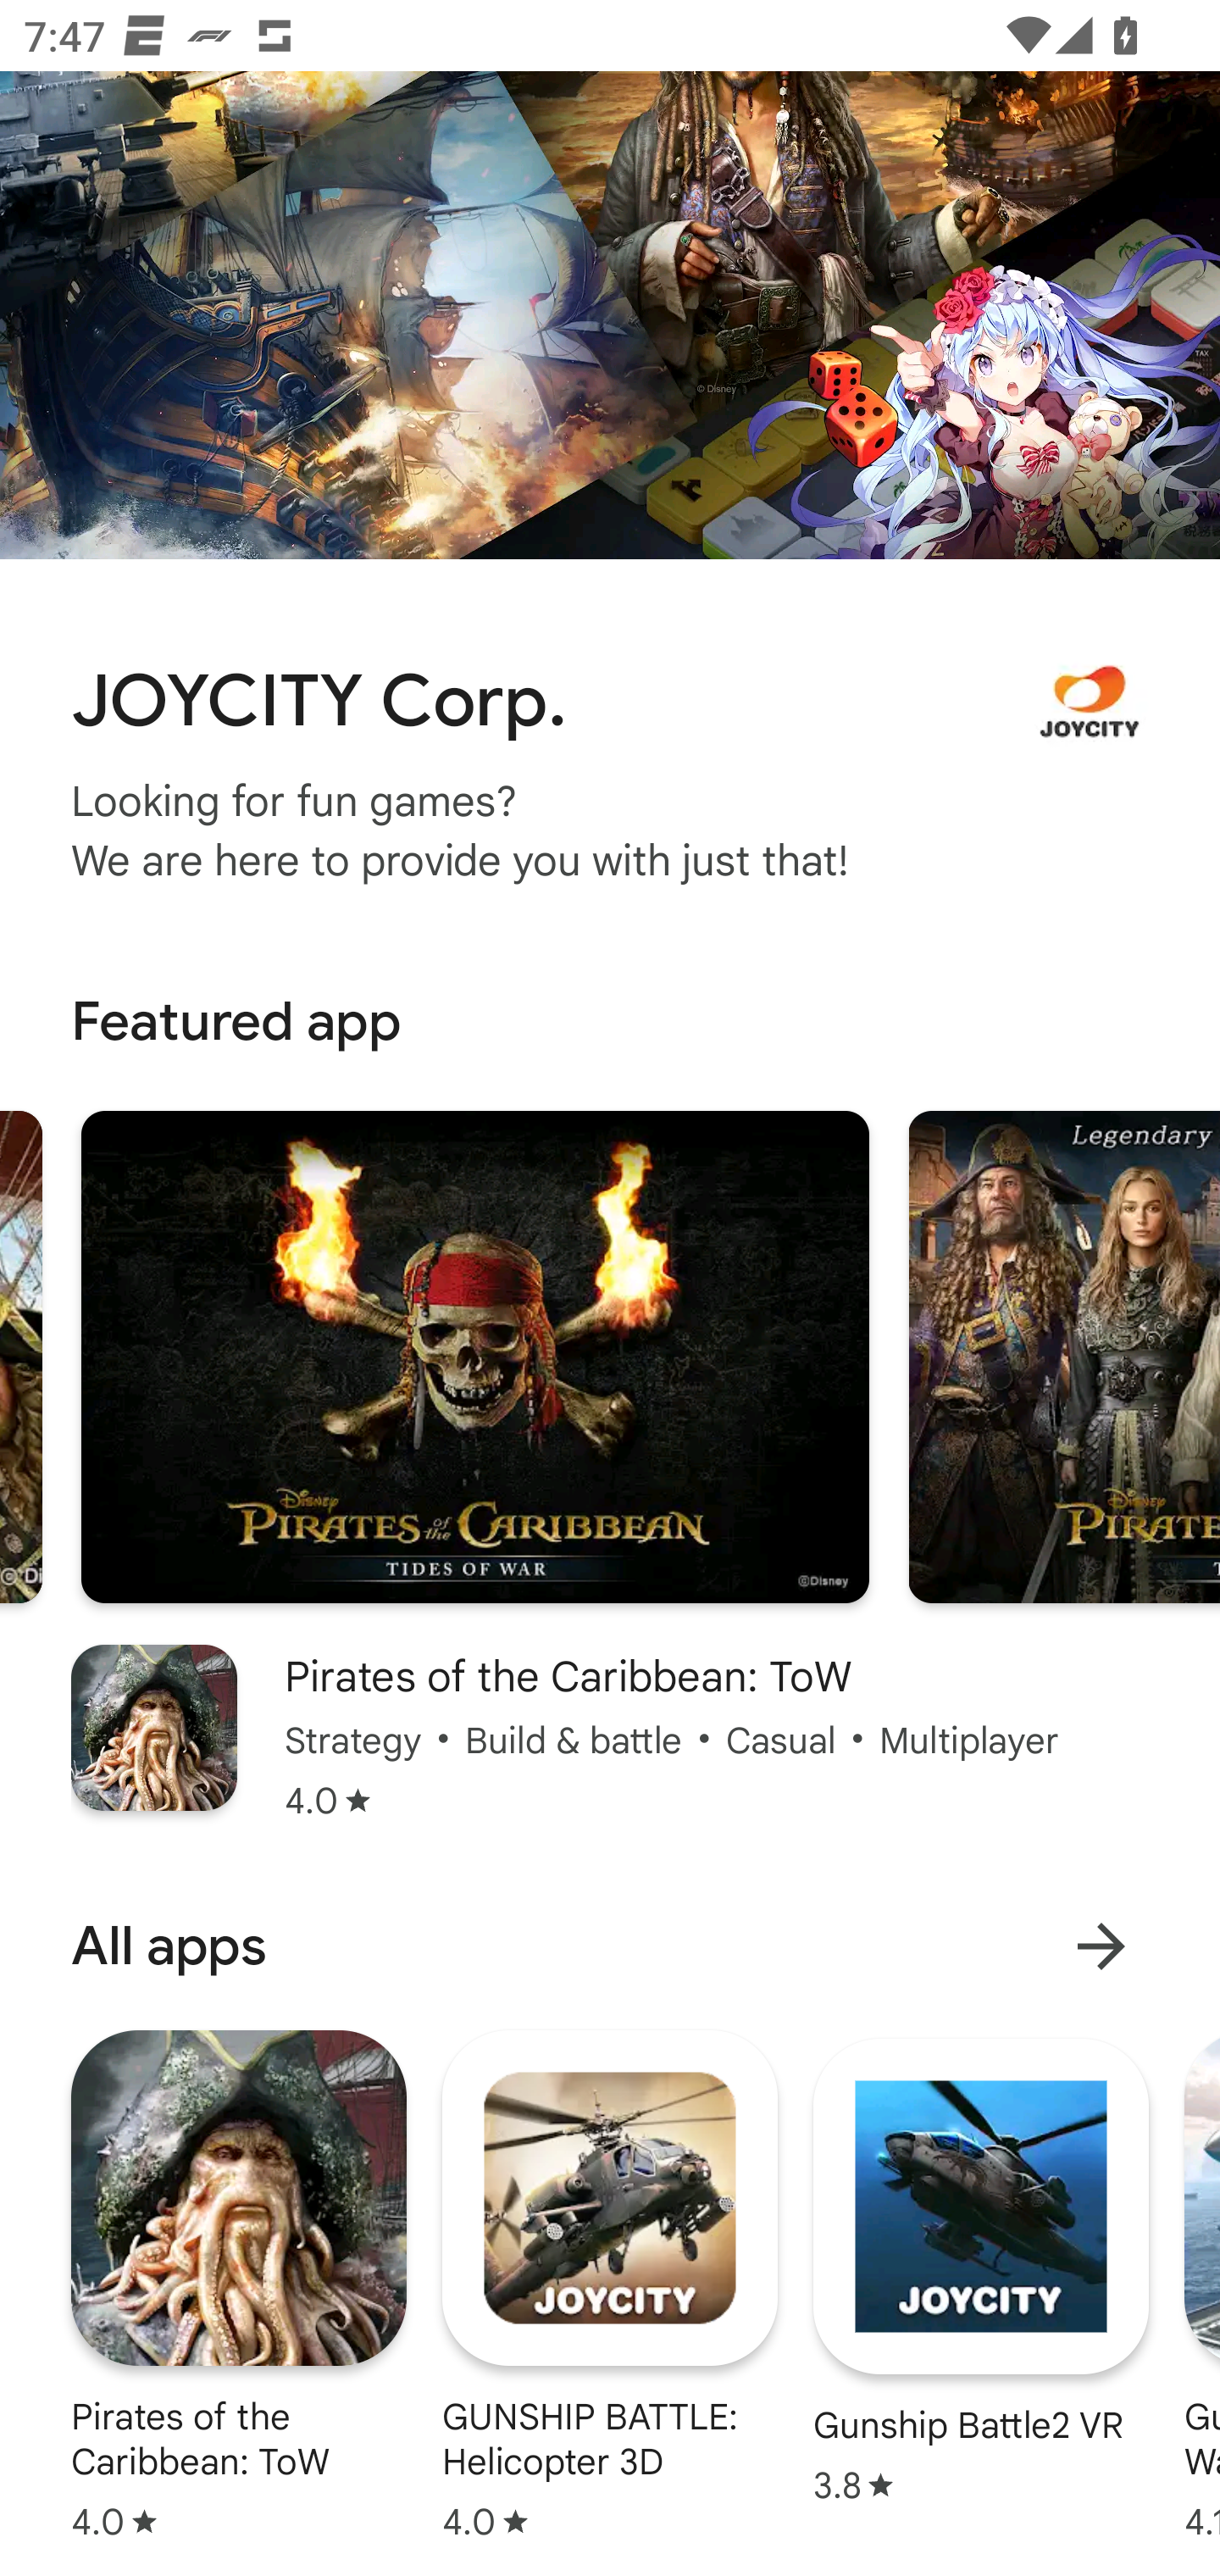 Image resolution: width=1220 pixels, height=2576 pixels. Describe the element at coordinates (1101, 1946) in the screenshot. I see `More results for All apps` at that location.